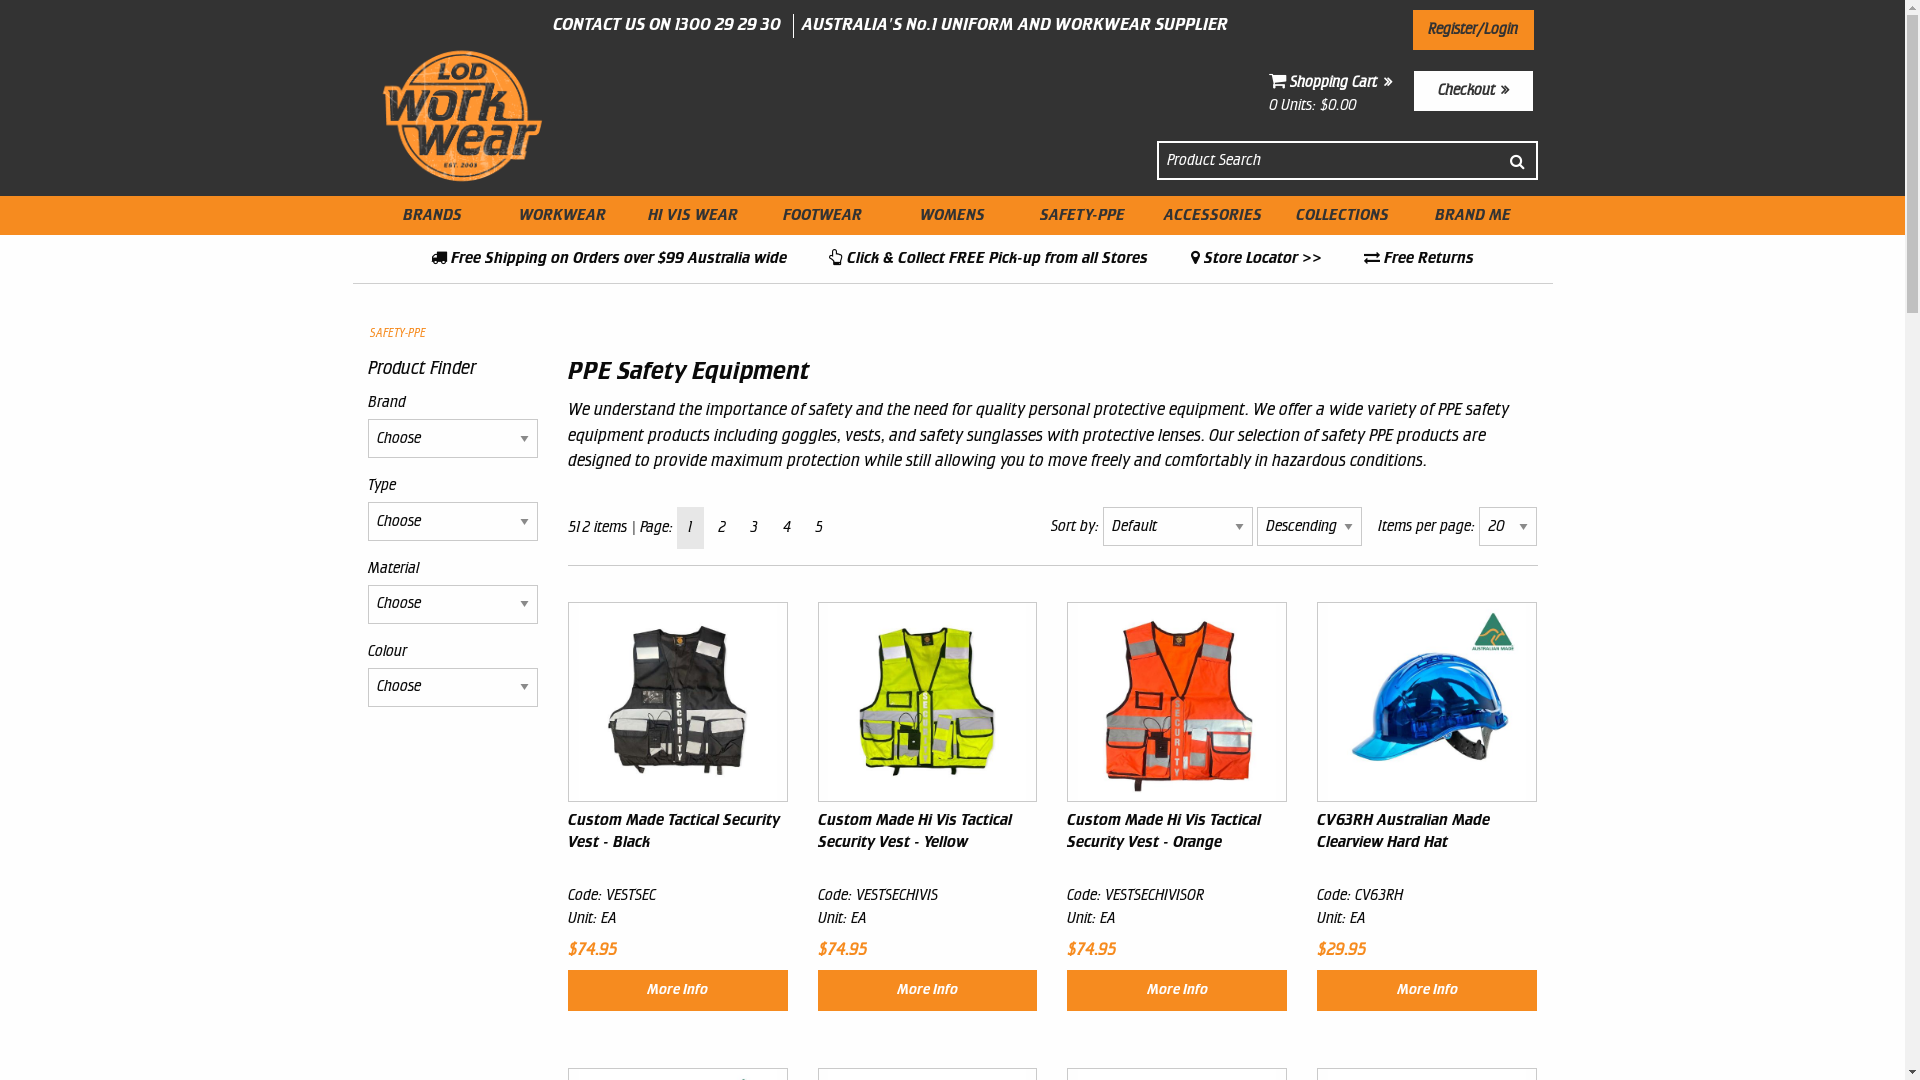 Image resolution: width=1920 pixels, height=1080 pixels. I want to click on Custom Made Tactical Security Vest - Black, so click(678, 832).